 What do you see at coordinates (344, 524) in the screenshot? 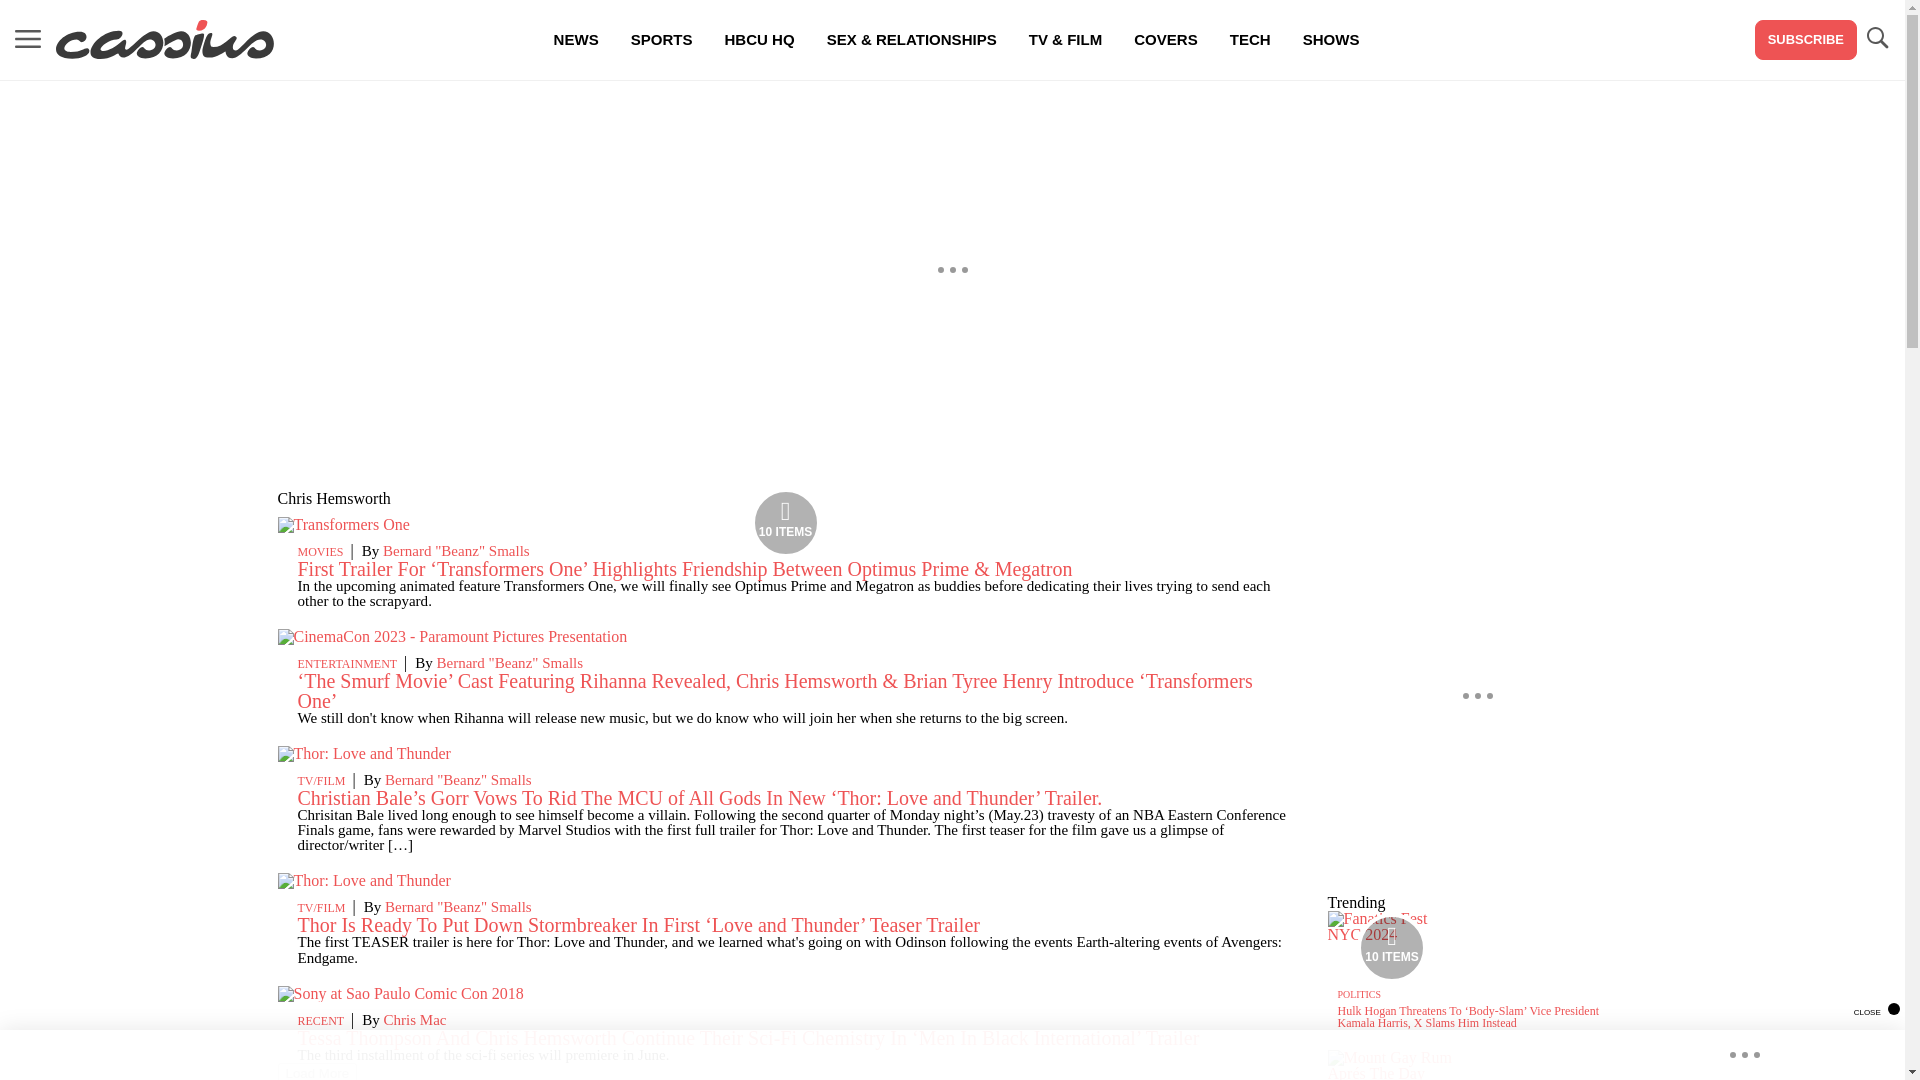
I see `10 ITEMS` at bounding box center [344, 524].